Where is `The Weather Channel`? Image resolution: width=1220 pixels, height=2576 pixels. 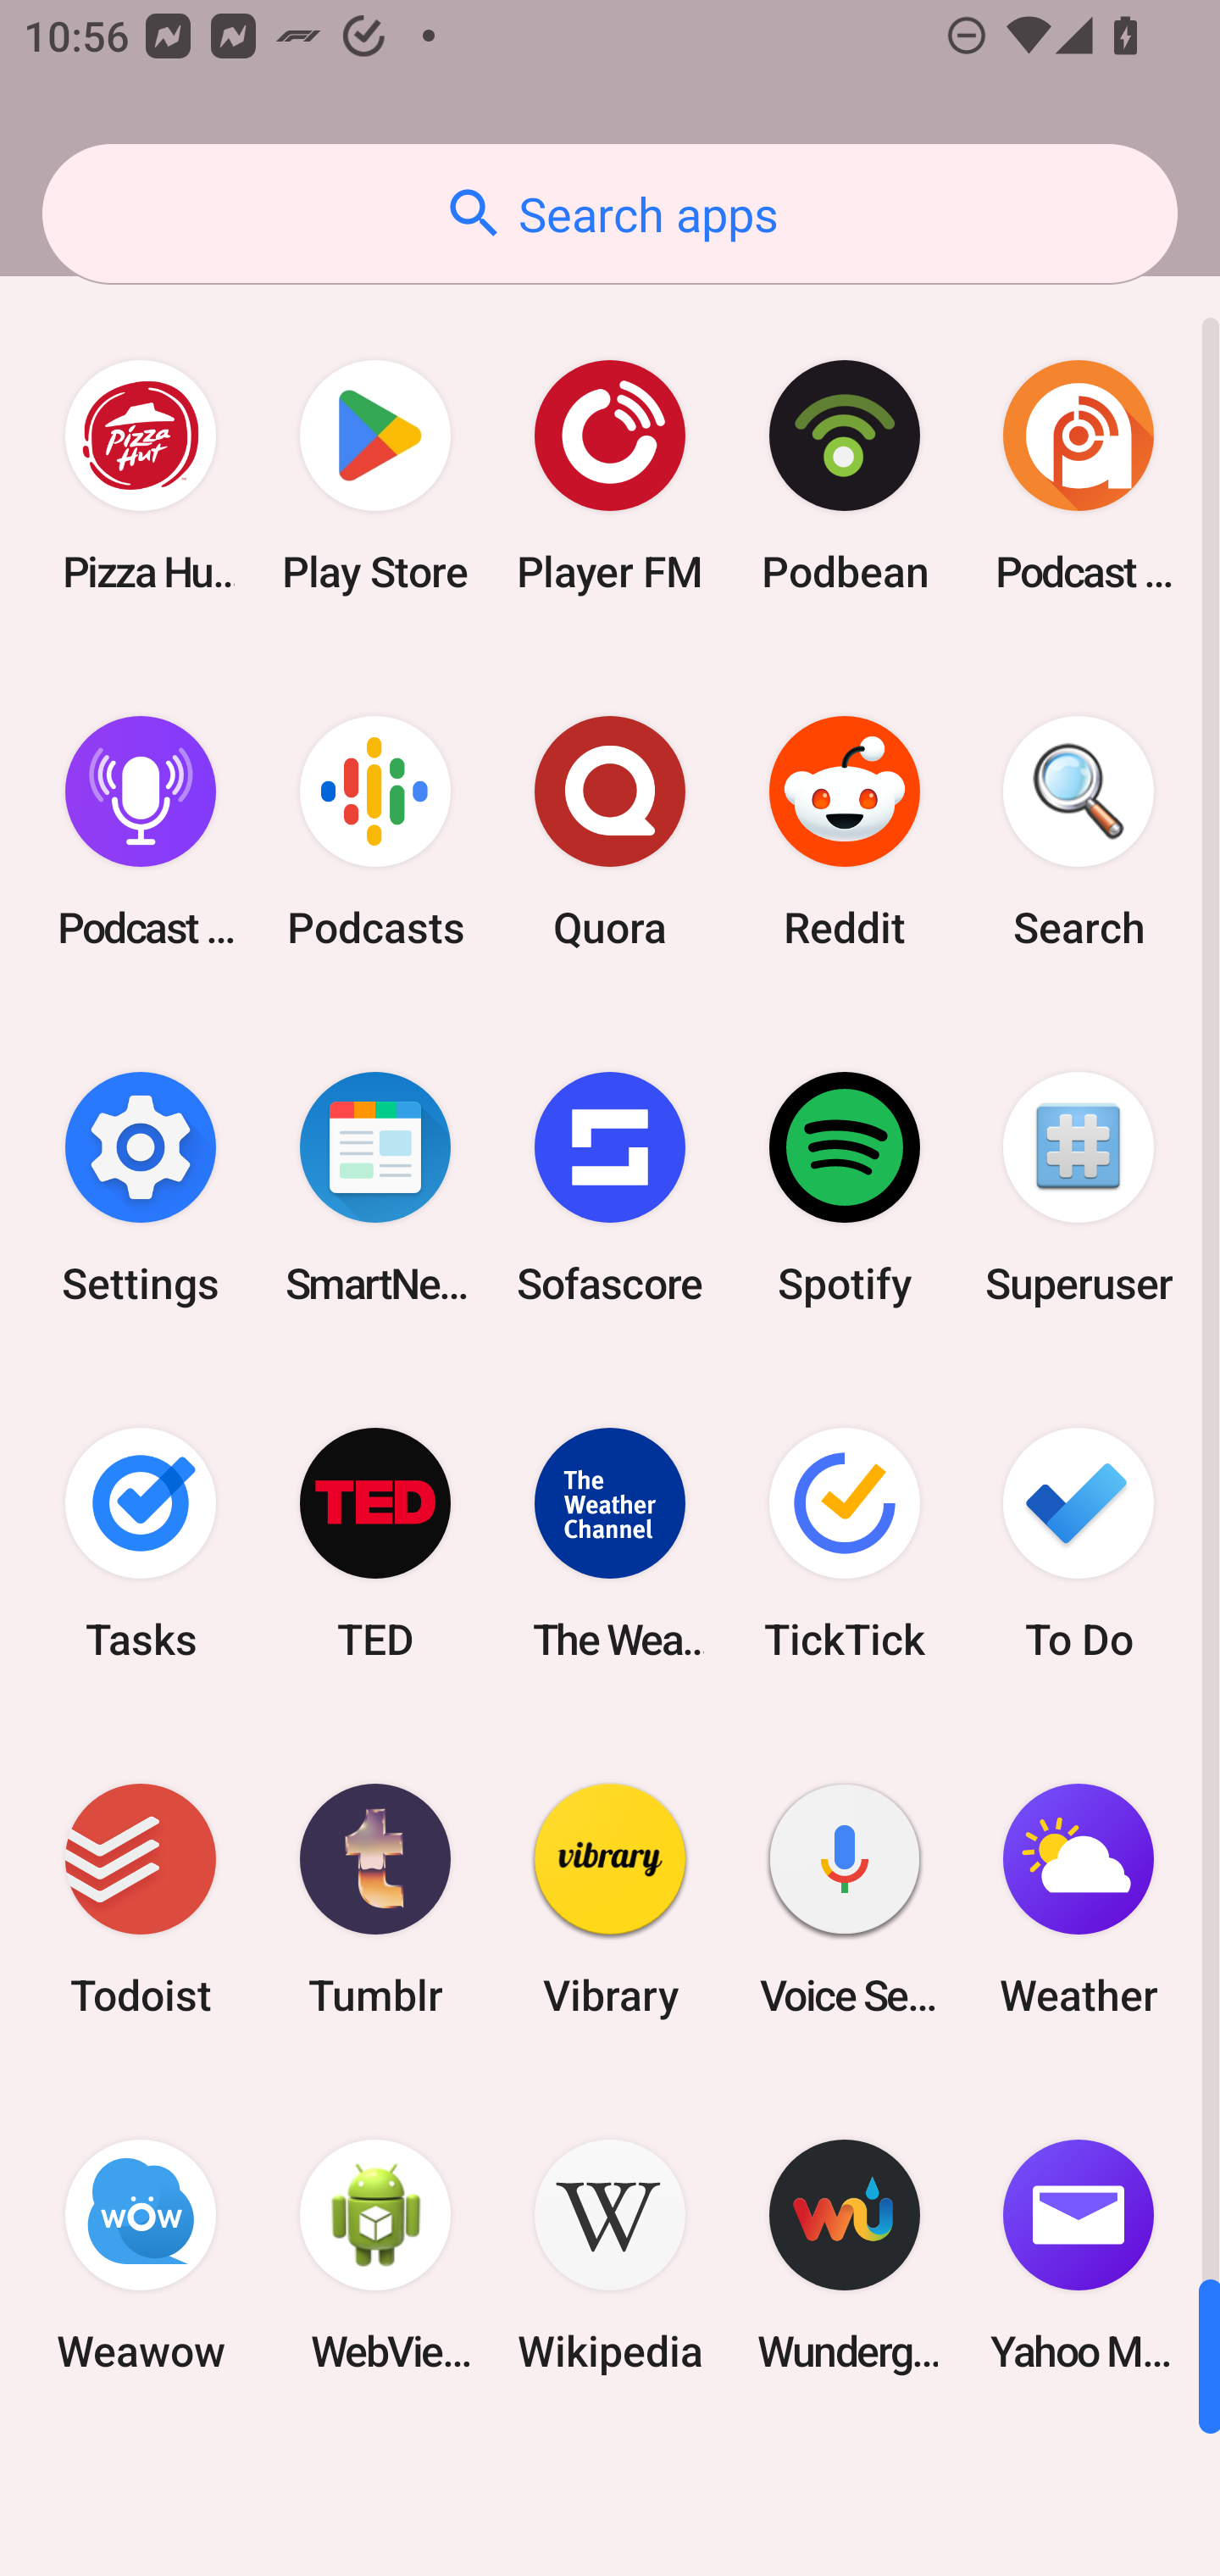 The Weather Channel is located at coordinates (610, 1542).